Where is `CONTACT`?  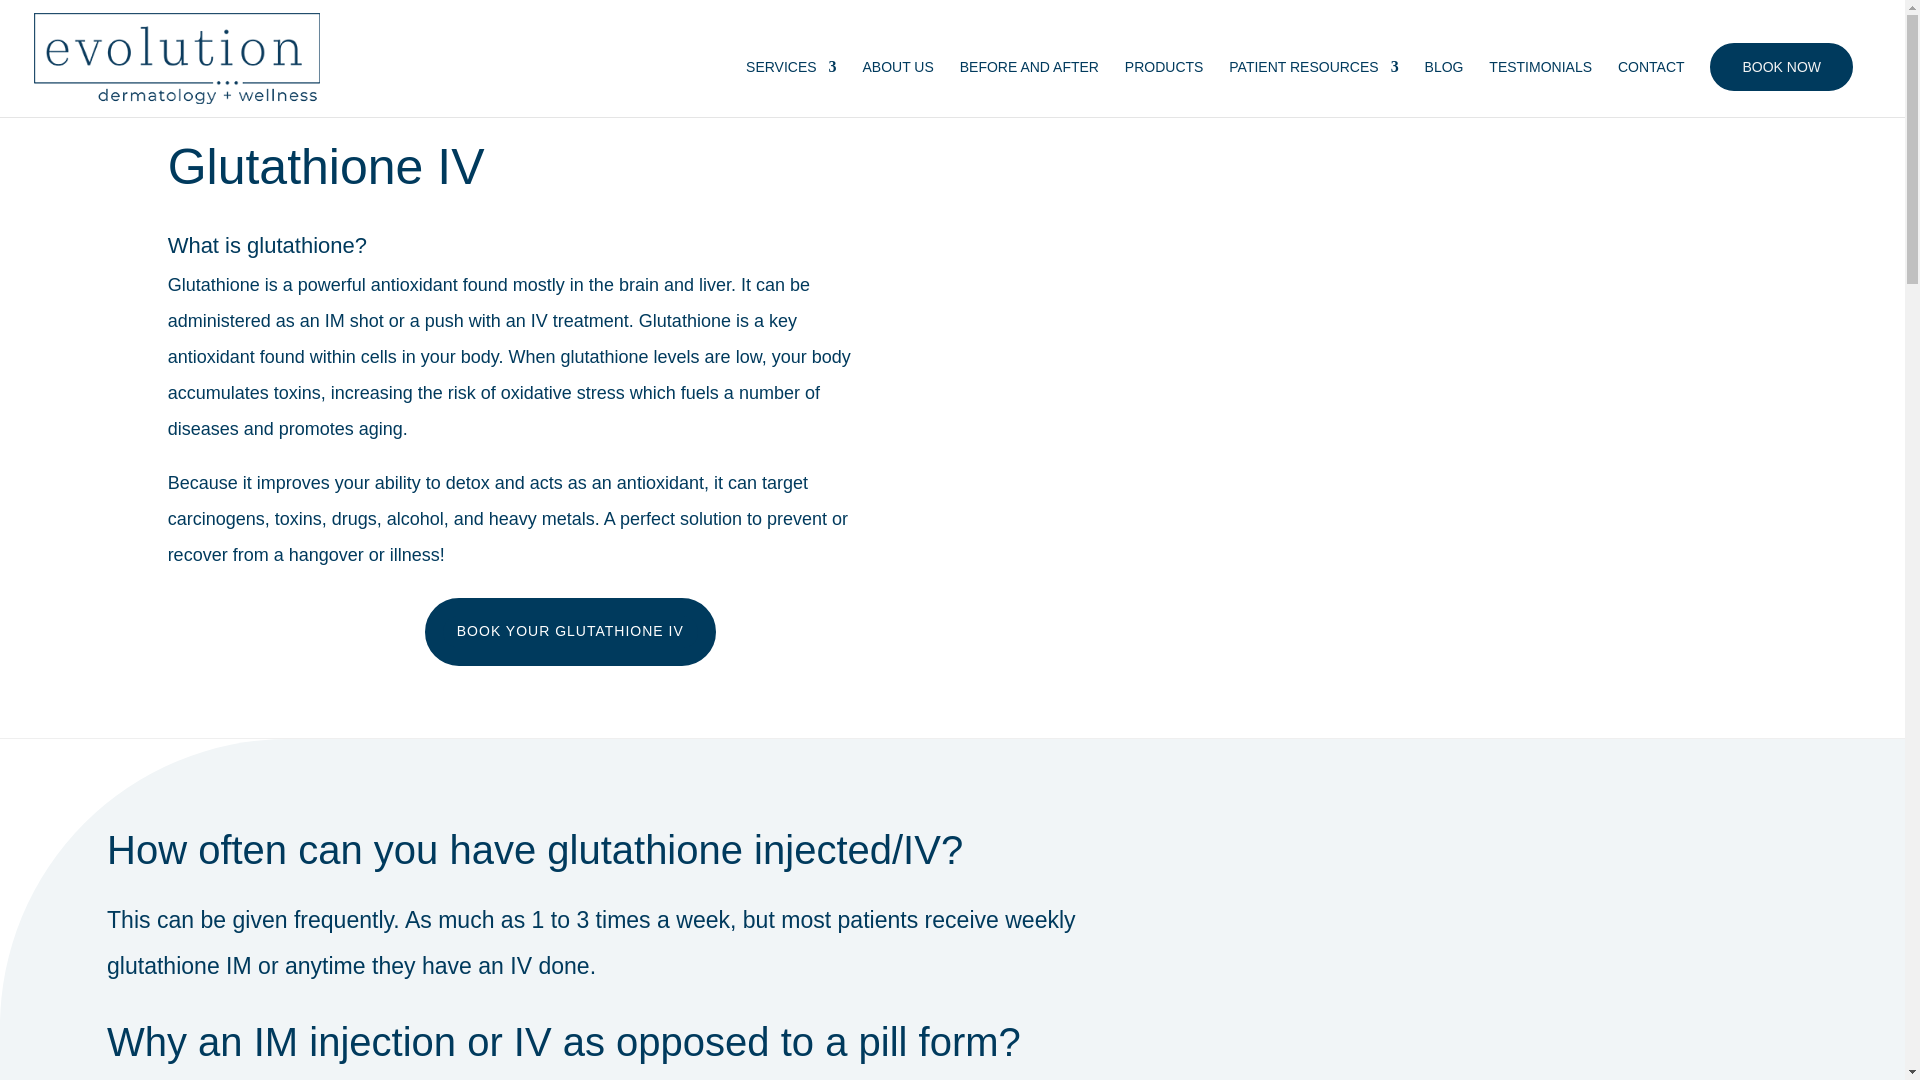
CONTACT is located at coordinates (1652, 88).